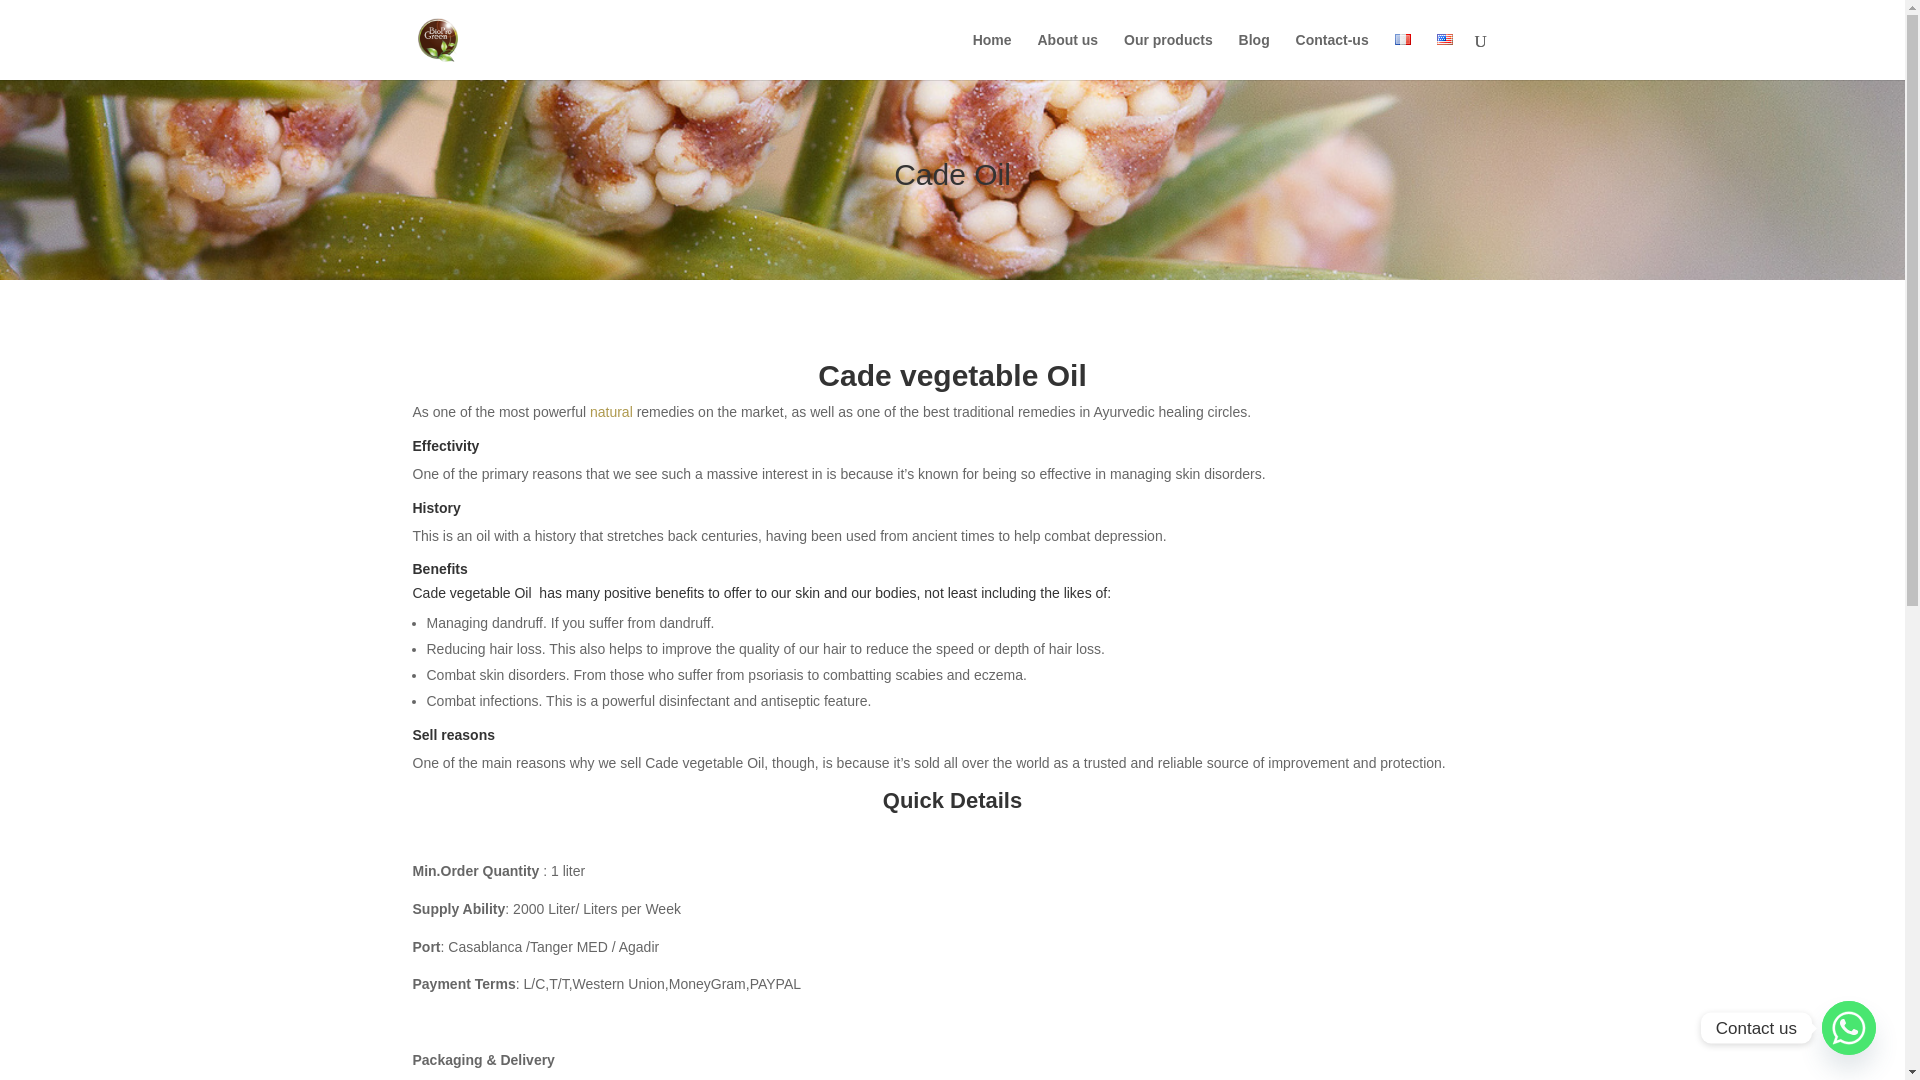  I want to click on natural, so click(611, 412).